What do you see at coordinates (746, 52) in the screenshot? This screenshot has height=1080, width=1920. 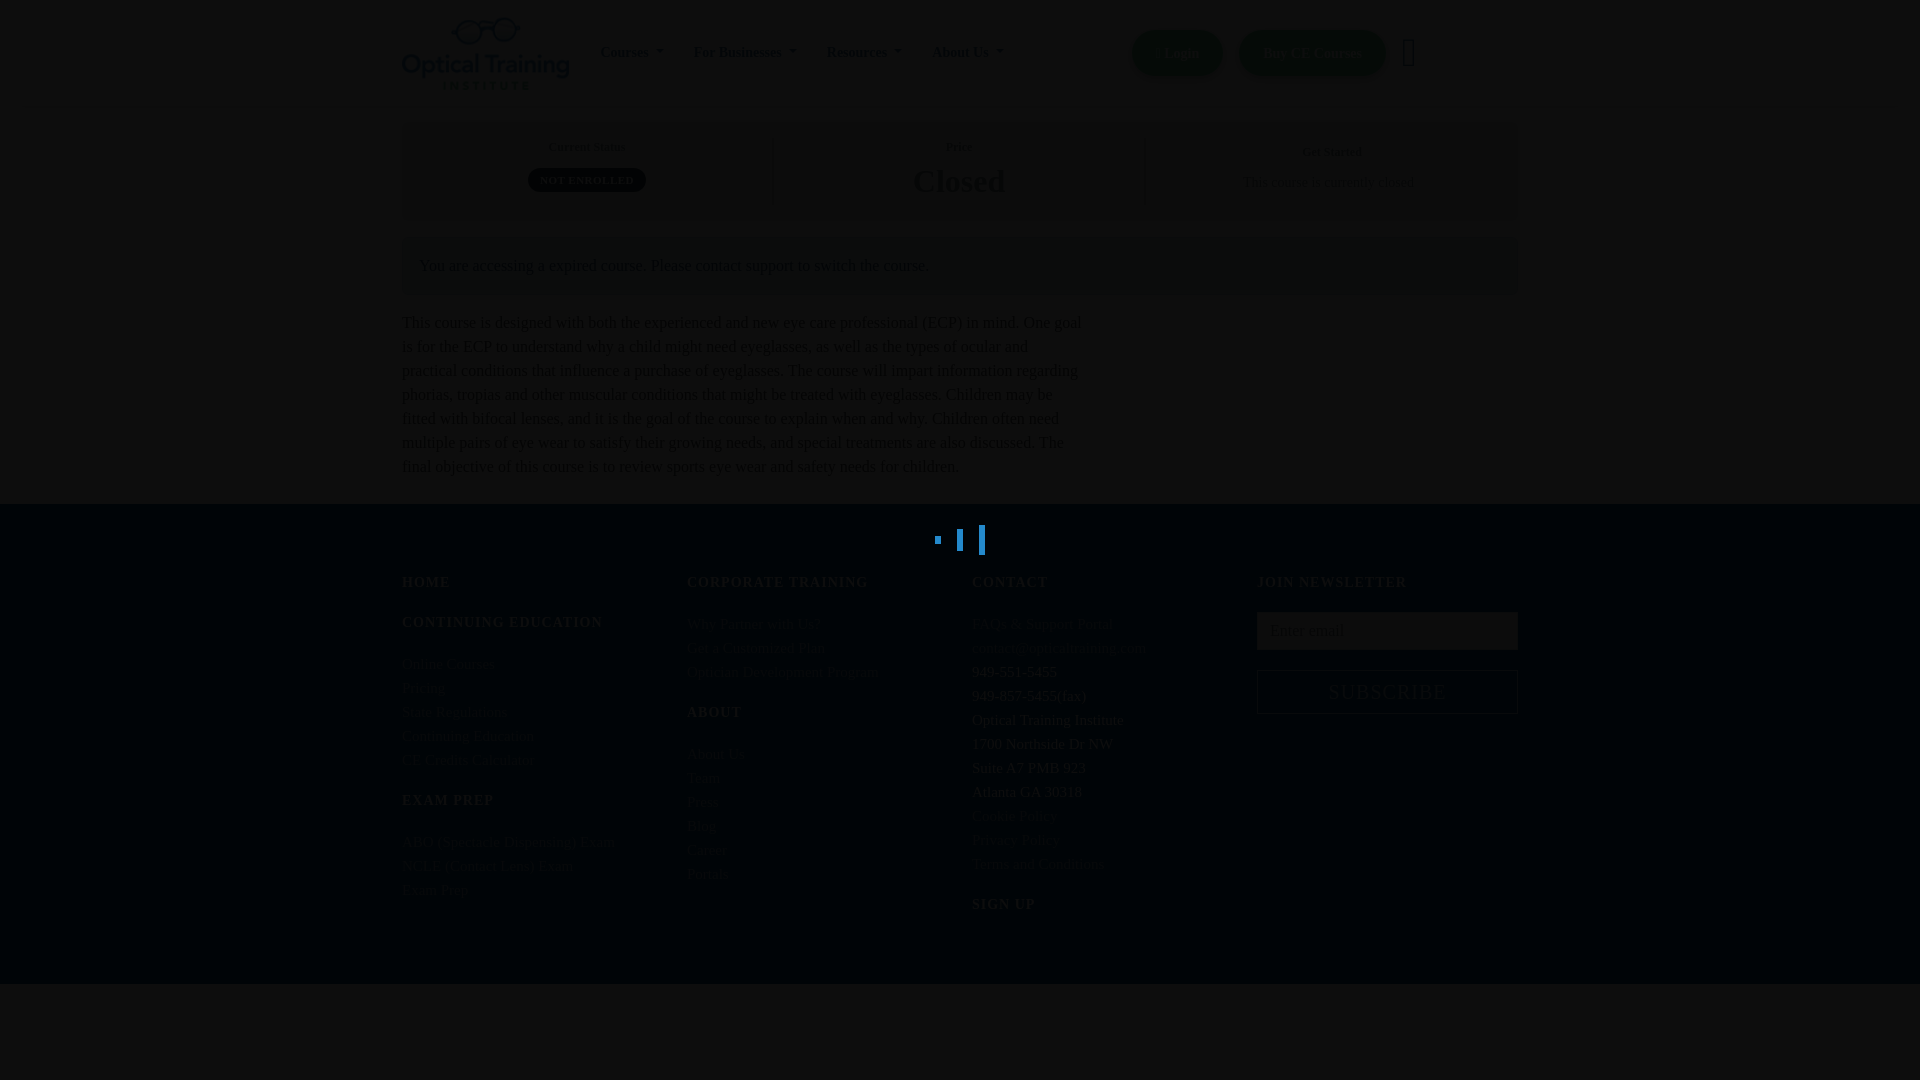 I see `For Businesses` at bounding box center [746, 52].